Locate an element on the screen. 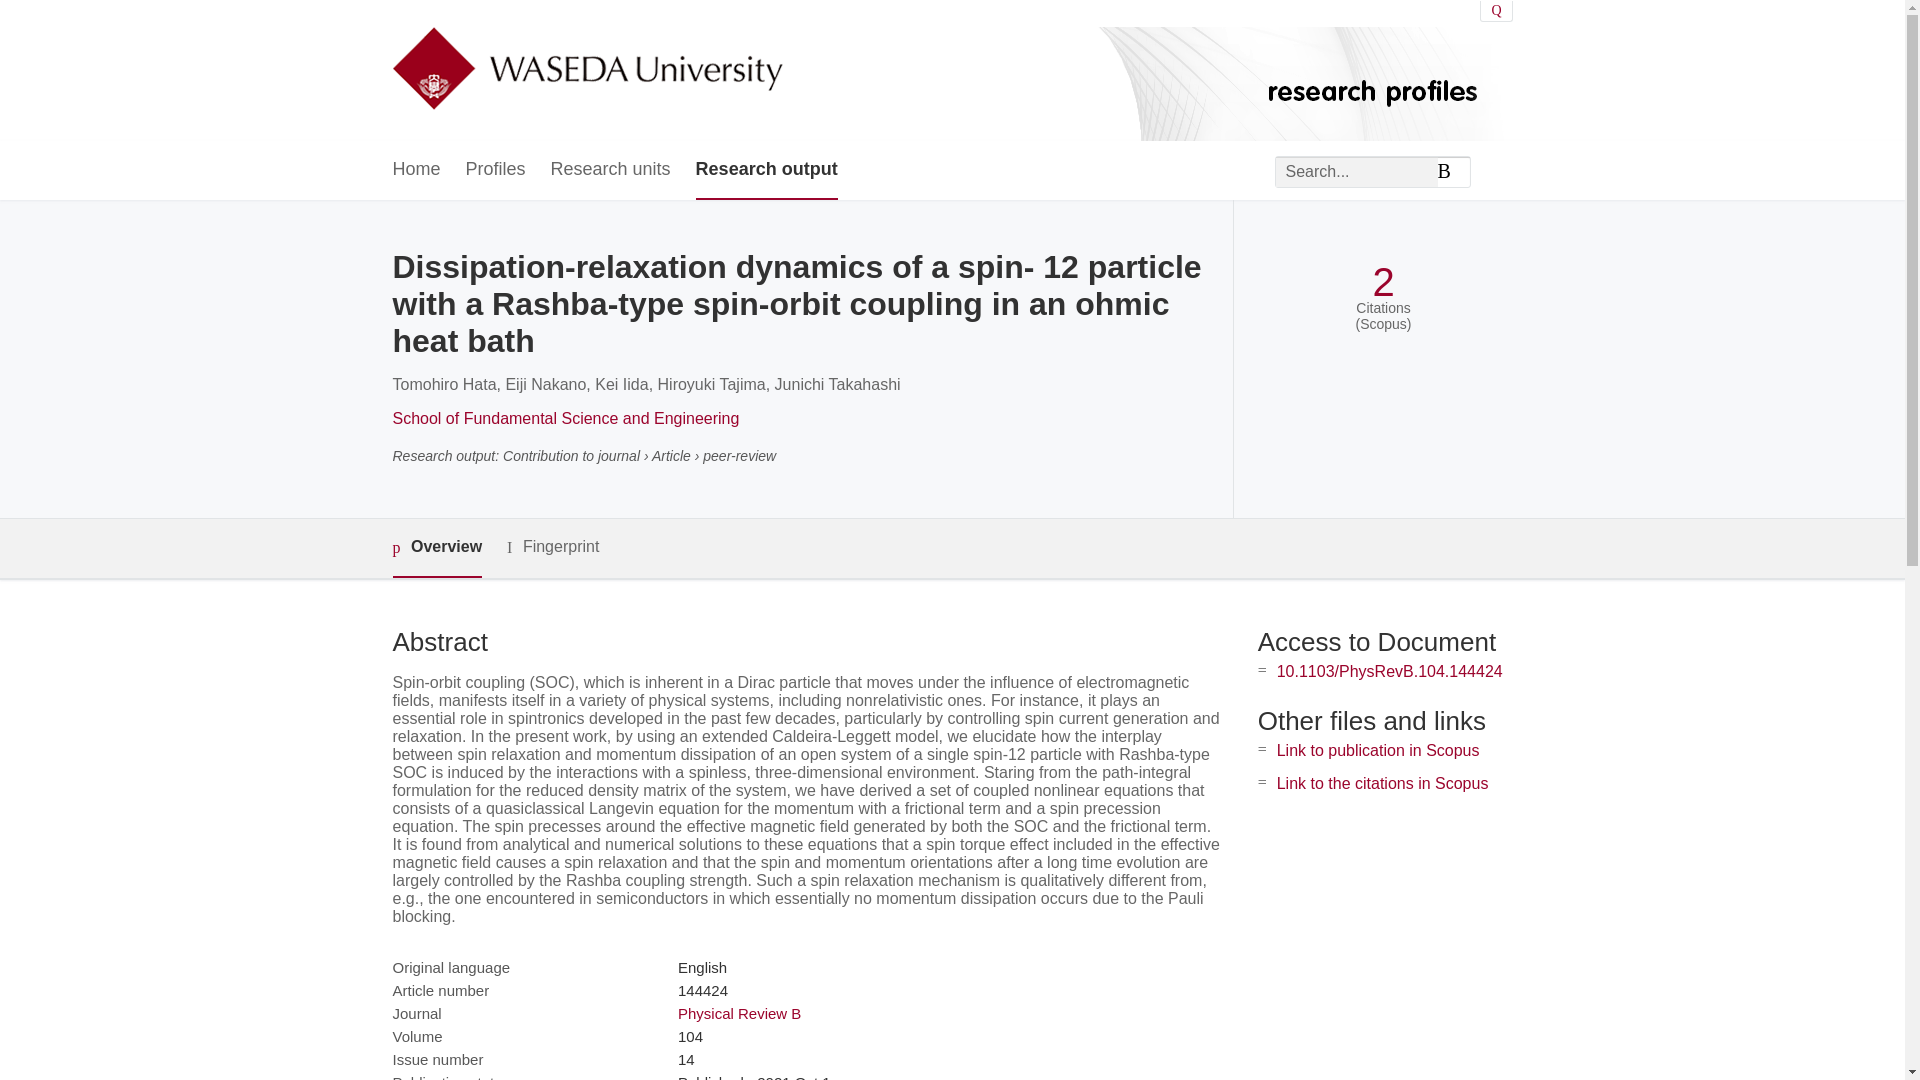  Link to publication in Scopus is located at coordinates (1378, 750).